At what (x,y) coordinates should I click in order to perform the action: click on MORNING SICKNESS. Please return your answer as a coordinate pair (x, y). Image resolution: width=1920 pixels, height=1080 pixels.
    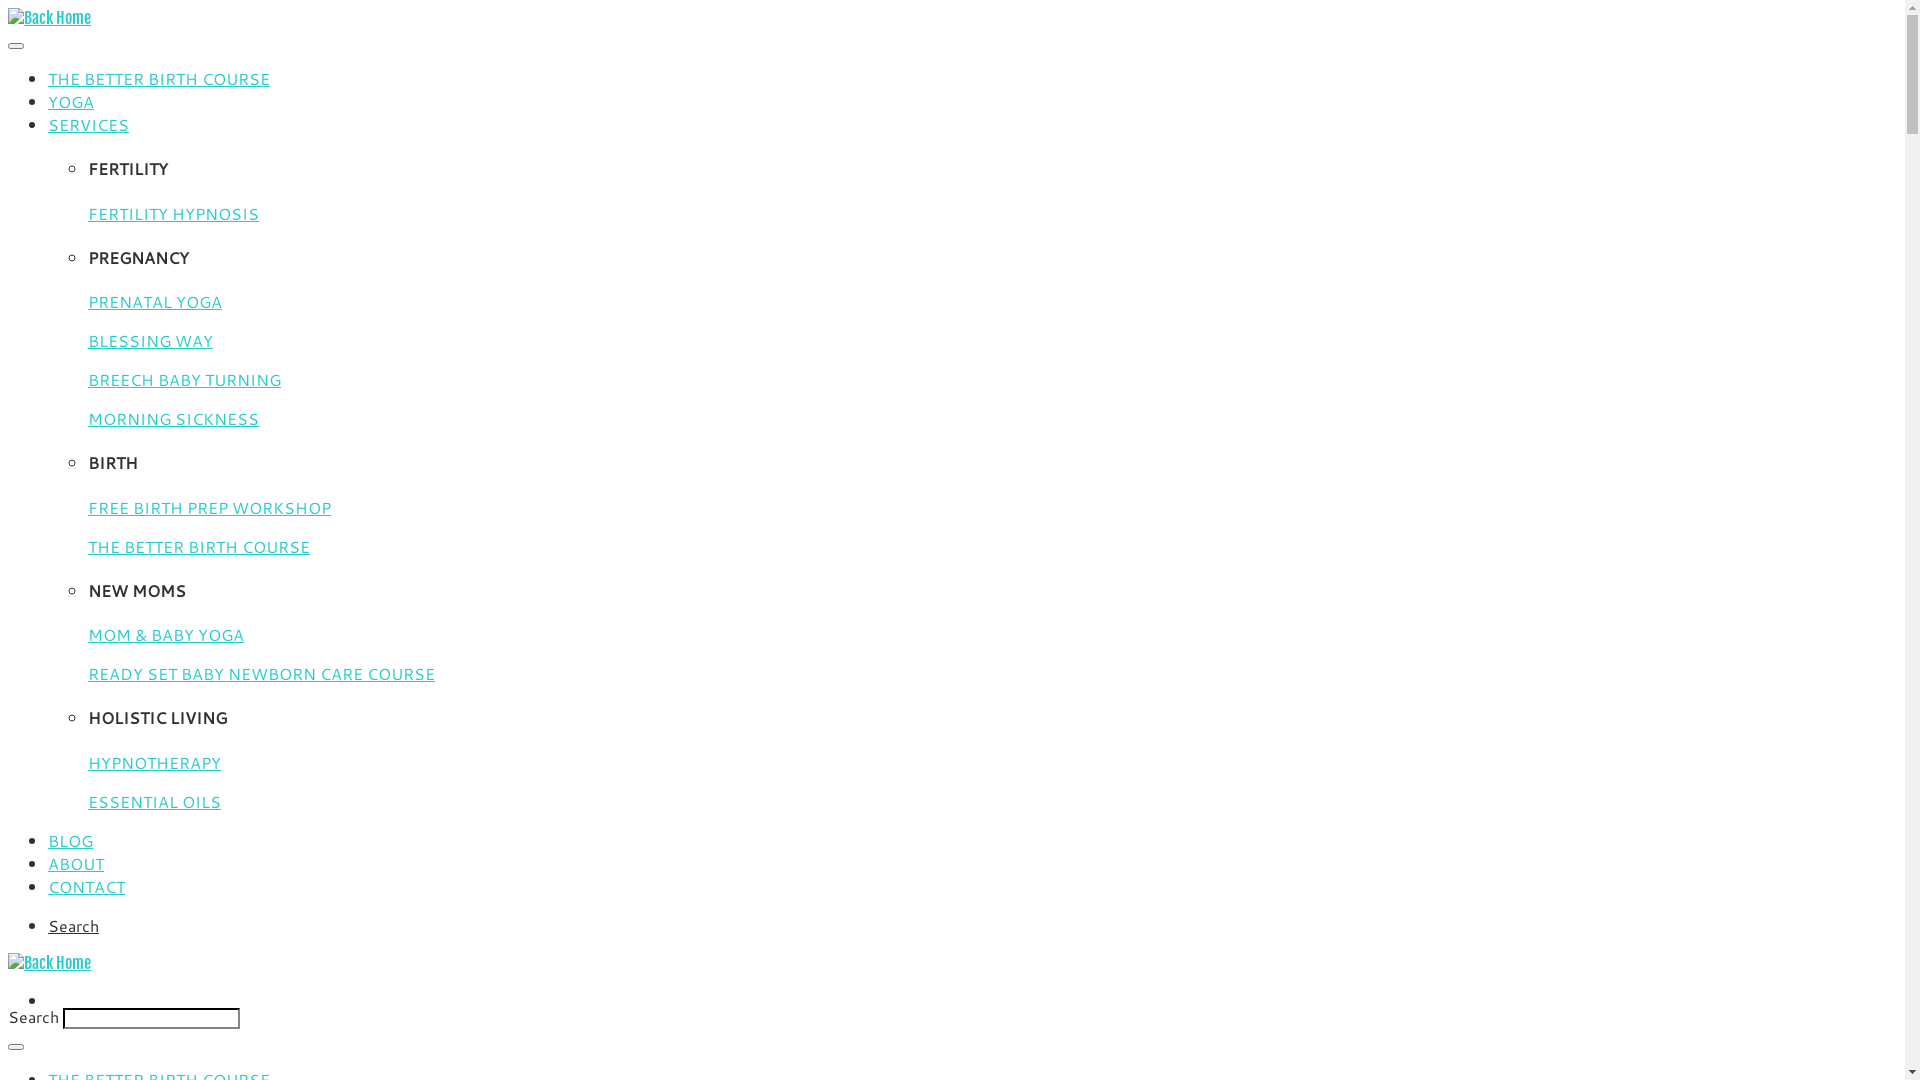
    Looking at the image, I should click on (174, 418).